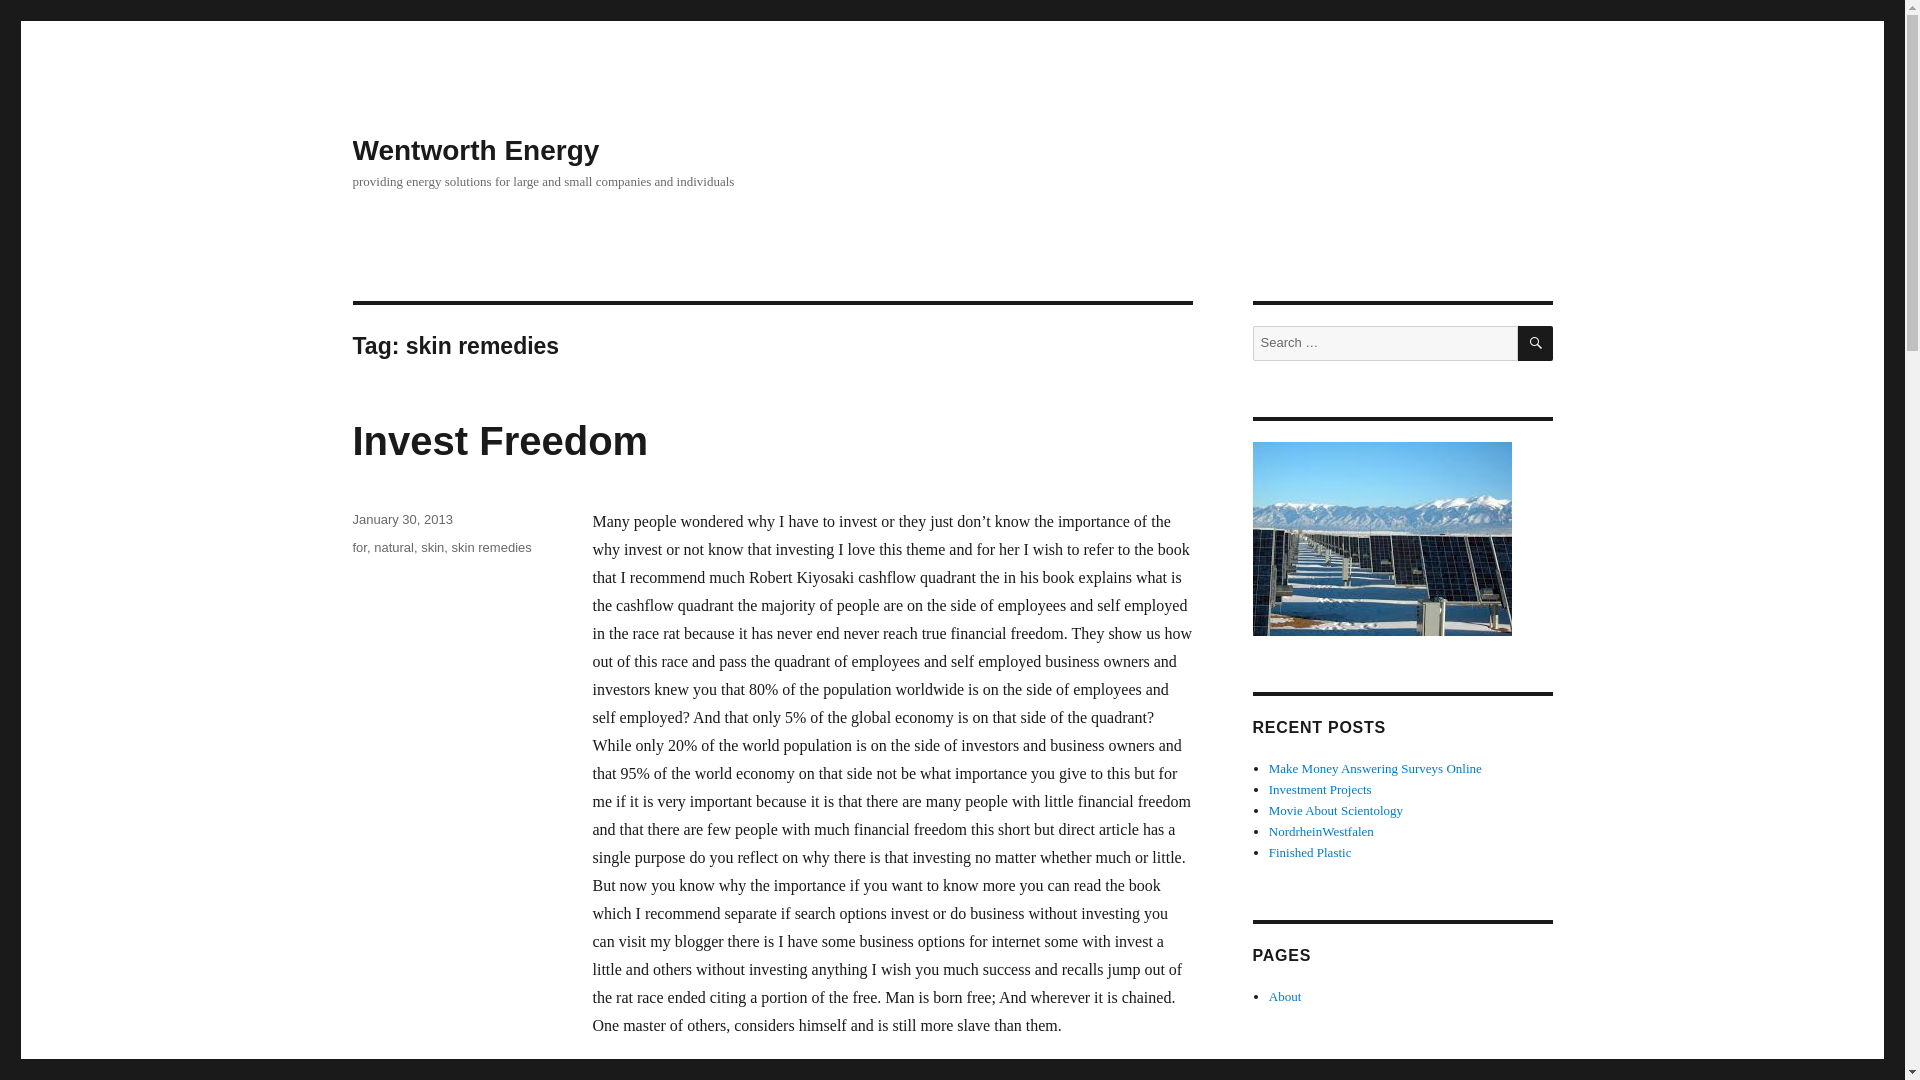 This screenshot has height=1080, width=1920. I want to click on Wentworth Energy, so click(475, 150).